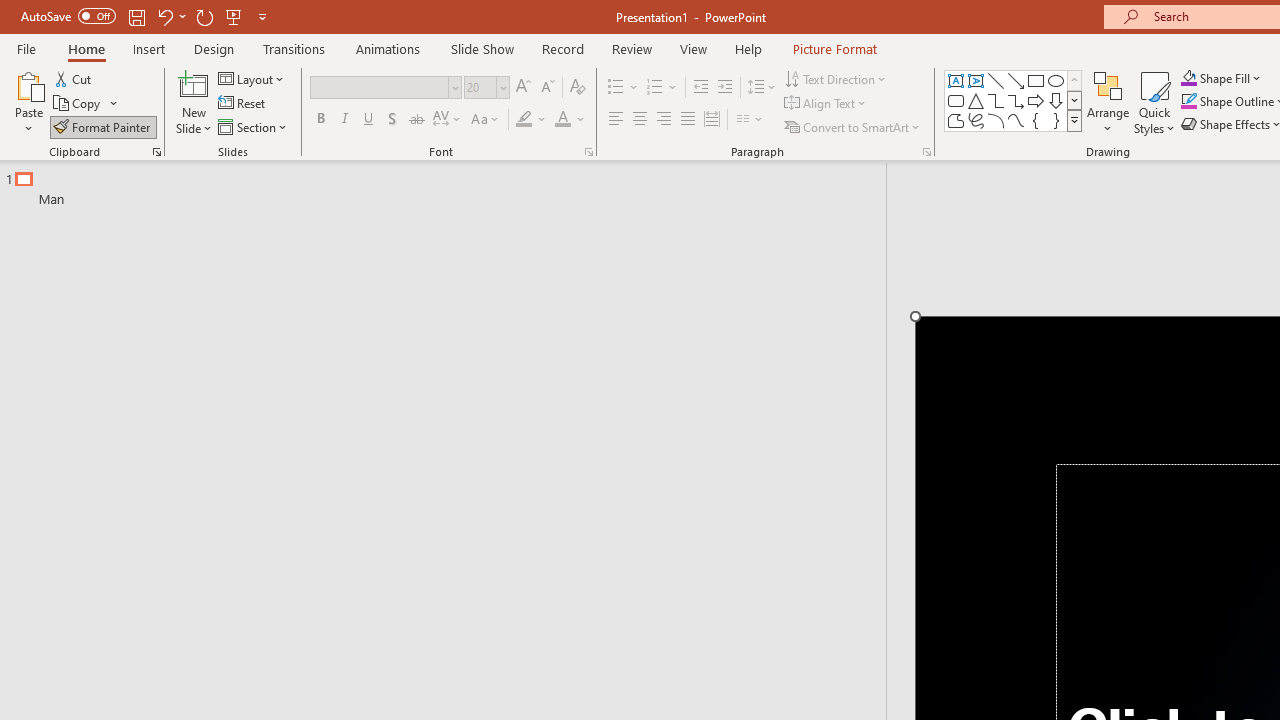 This screenshot has width=1280, height=720. Describe the element at coordinates (1014, 100) in the screenshot. I see `AutomationID: ShapesInsertGallery` at that location.